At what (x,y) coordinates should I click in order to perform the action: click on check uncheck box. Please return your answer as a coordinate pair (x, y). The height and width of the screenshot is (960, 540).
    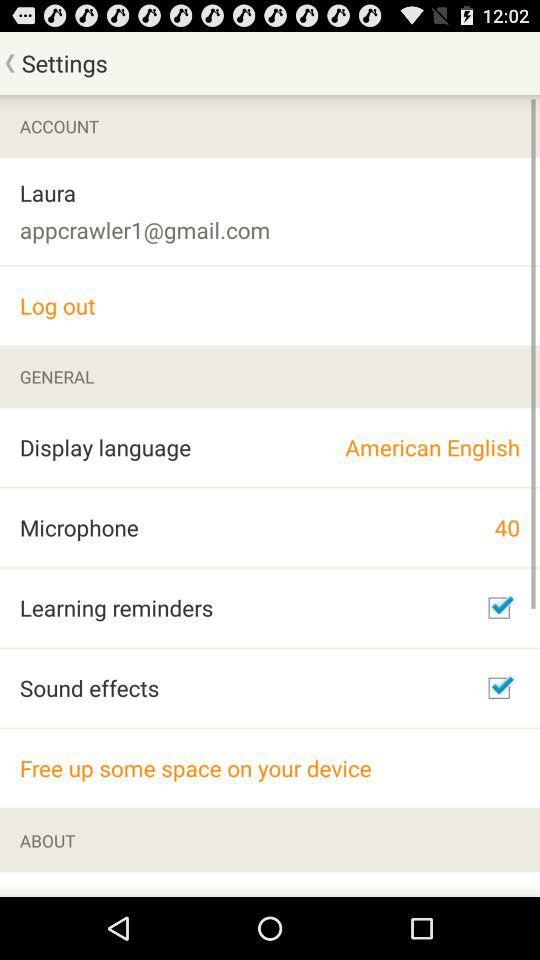
    Looking at the image, I should click on (499, 688).